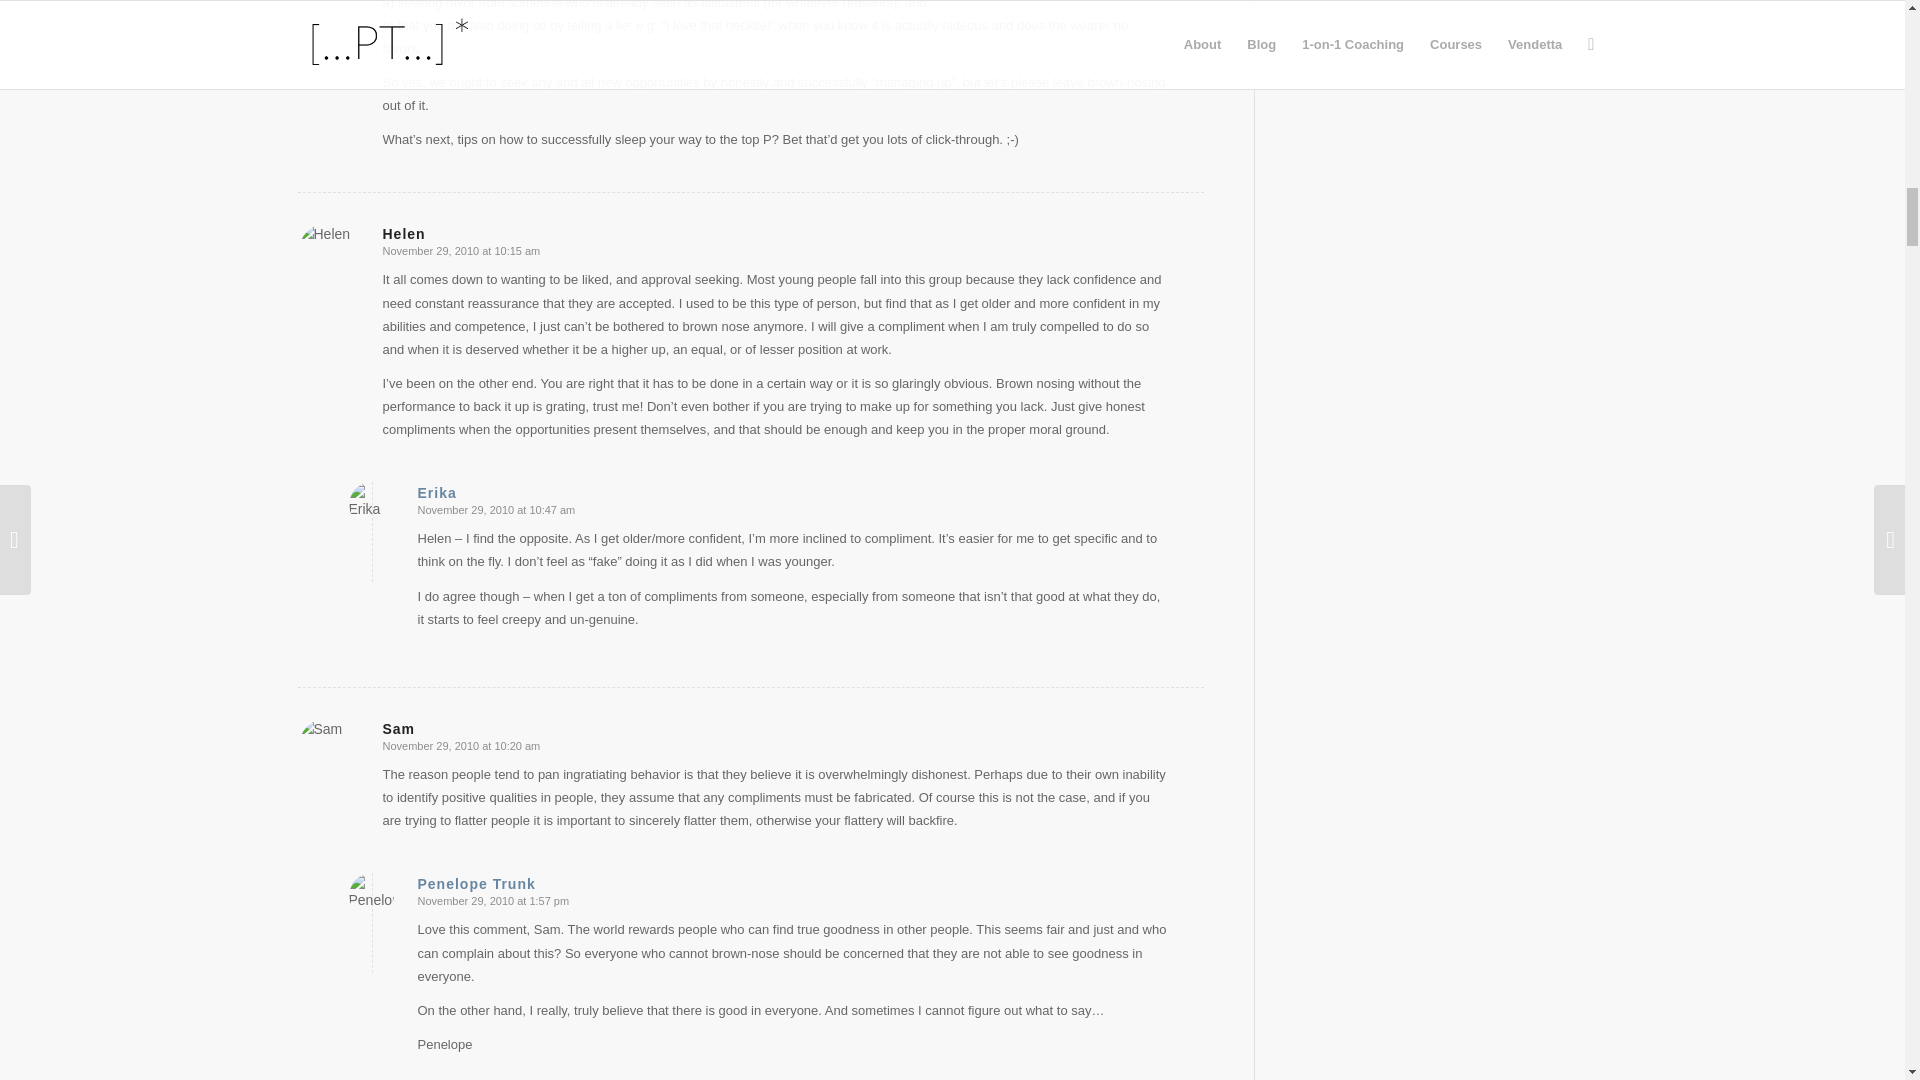  I want to click on November 29, 2010 at 1:57 pm, so click(494, 901).